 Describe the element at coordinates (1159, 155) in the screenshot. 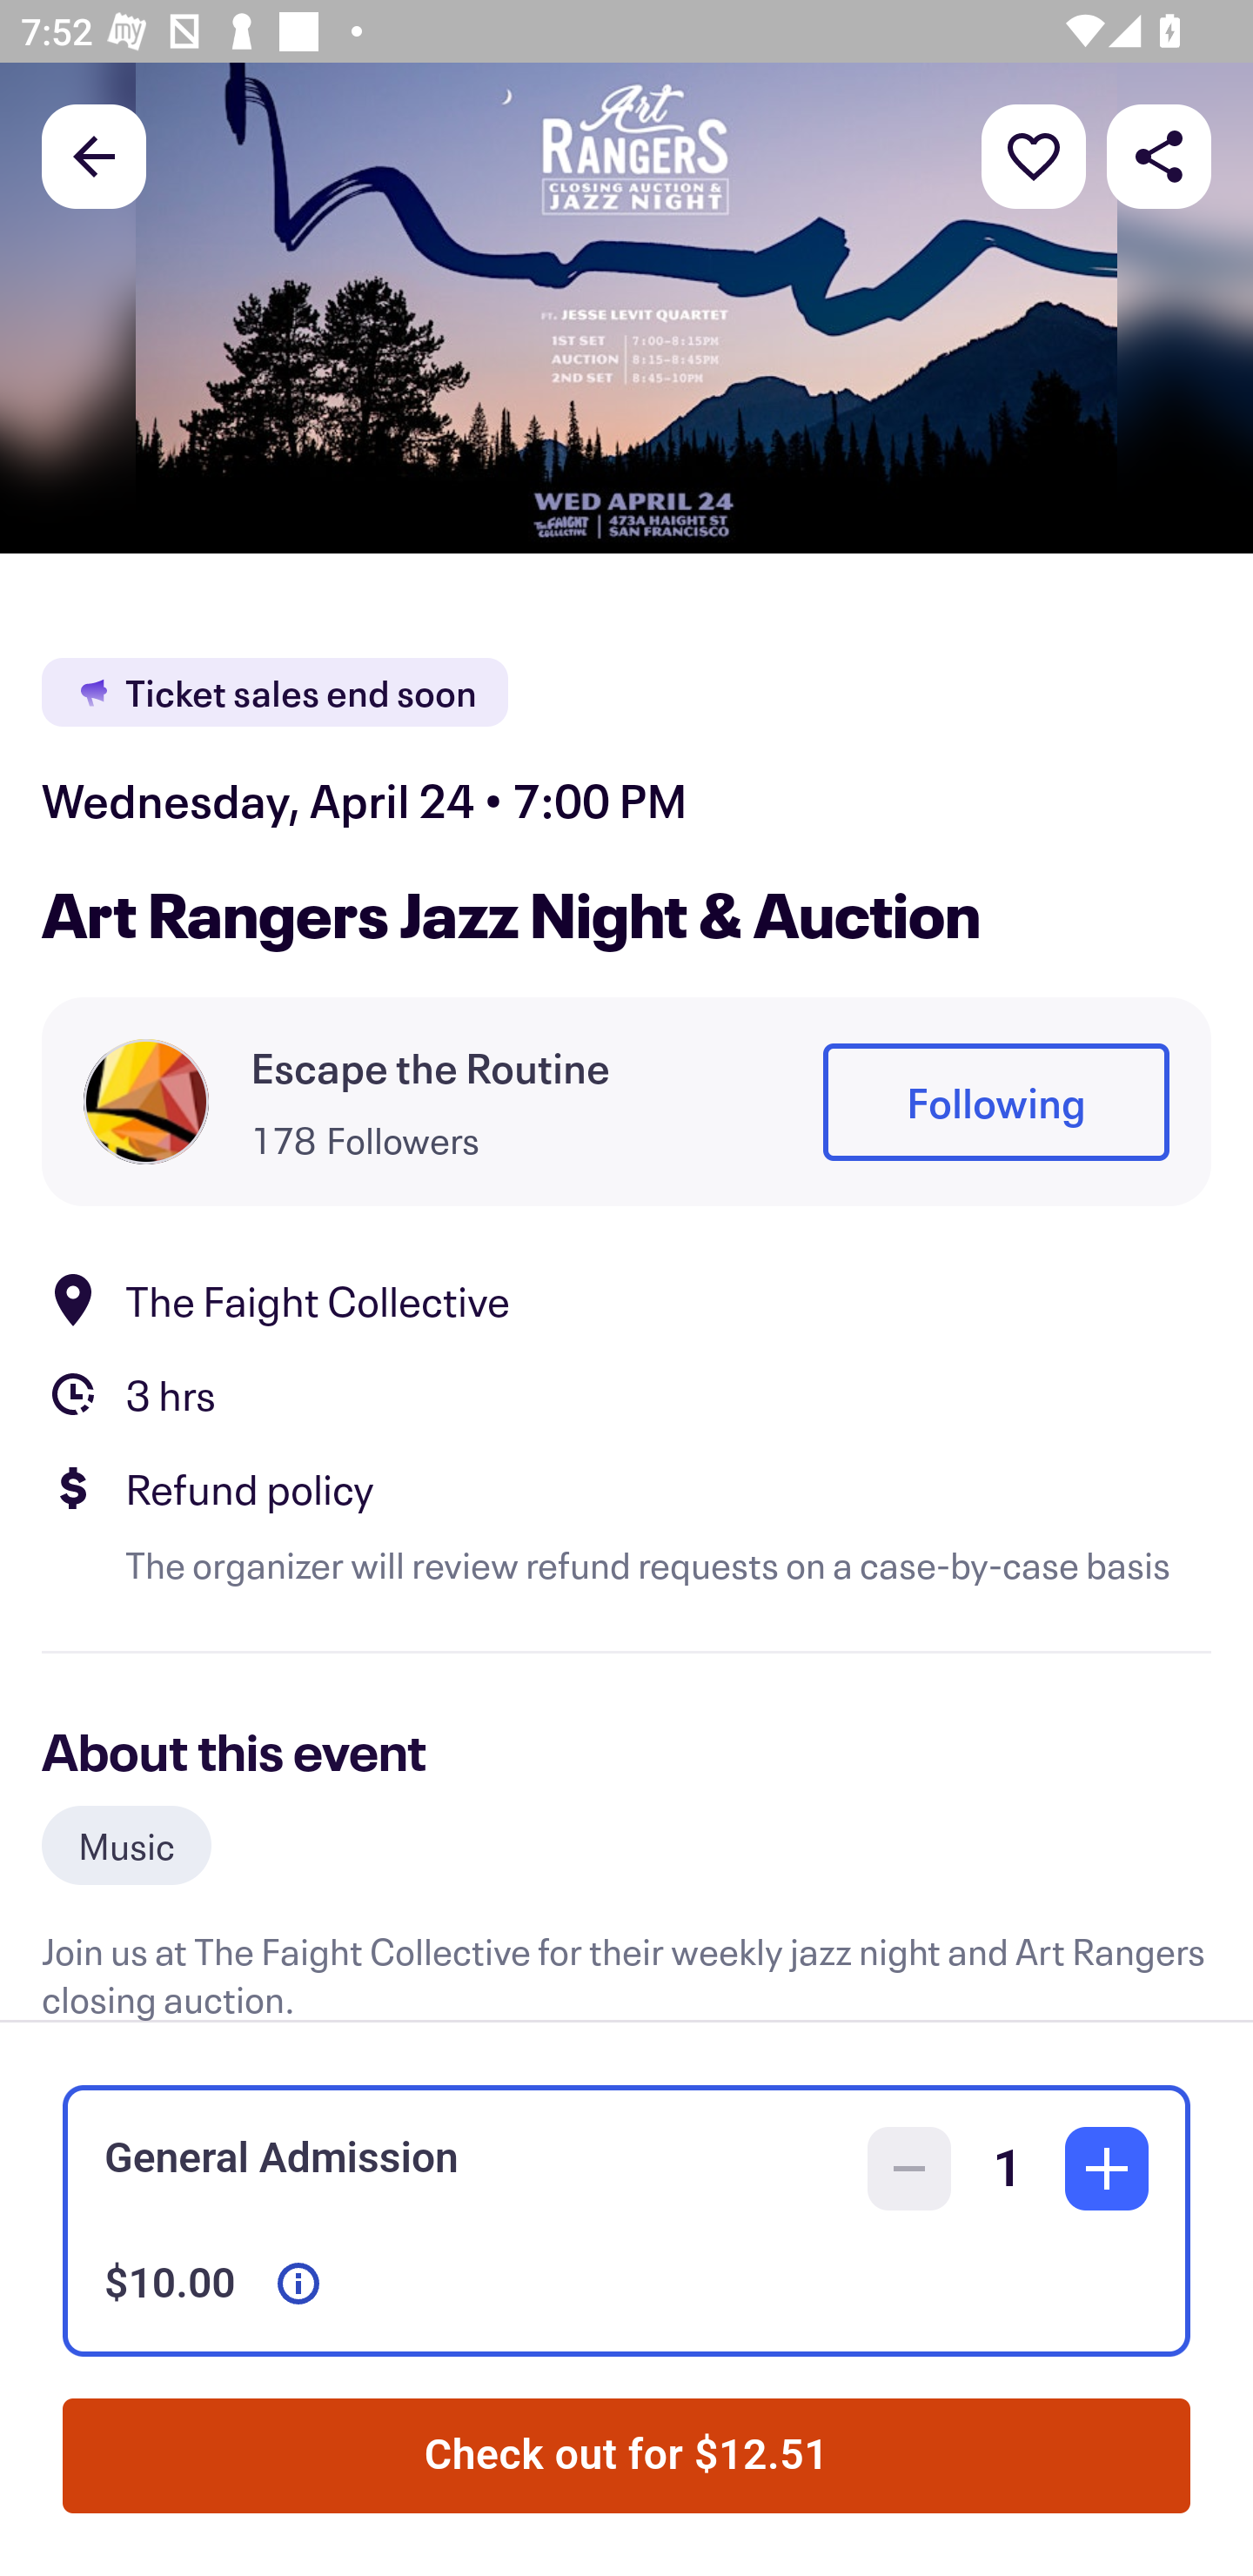

I see `Share` at that location.